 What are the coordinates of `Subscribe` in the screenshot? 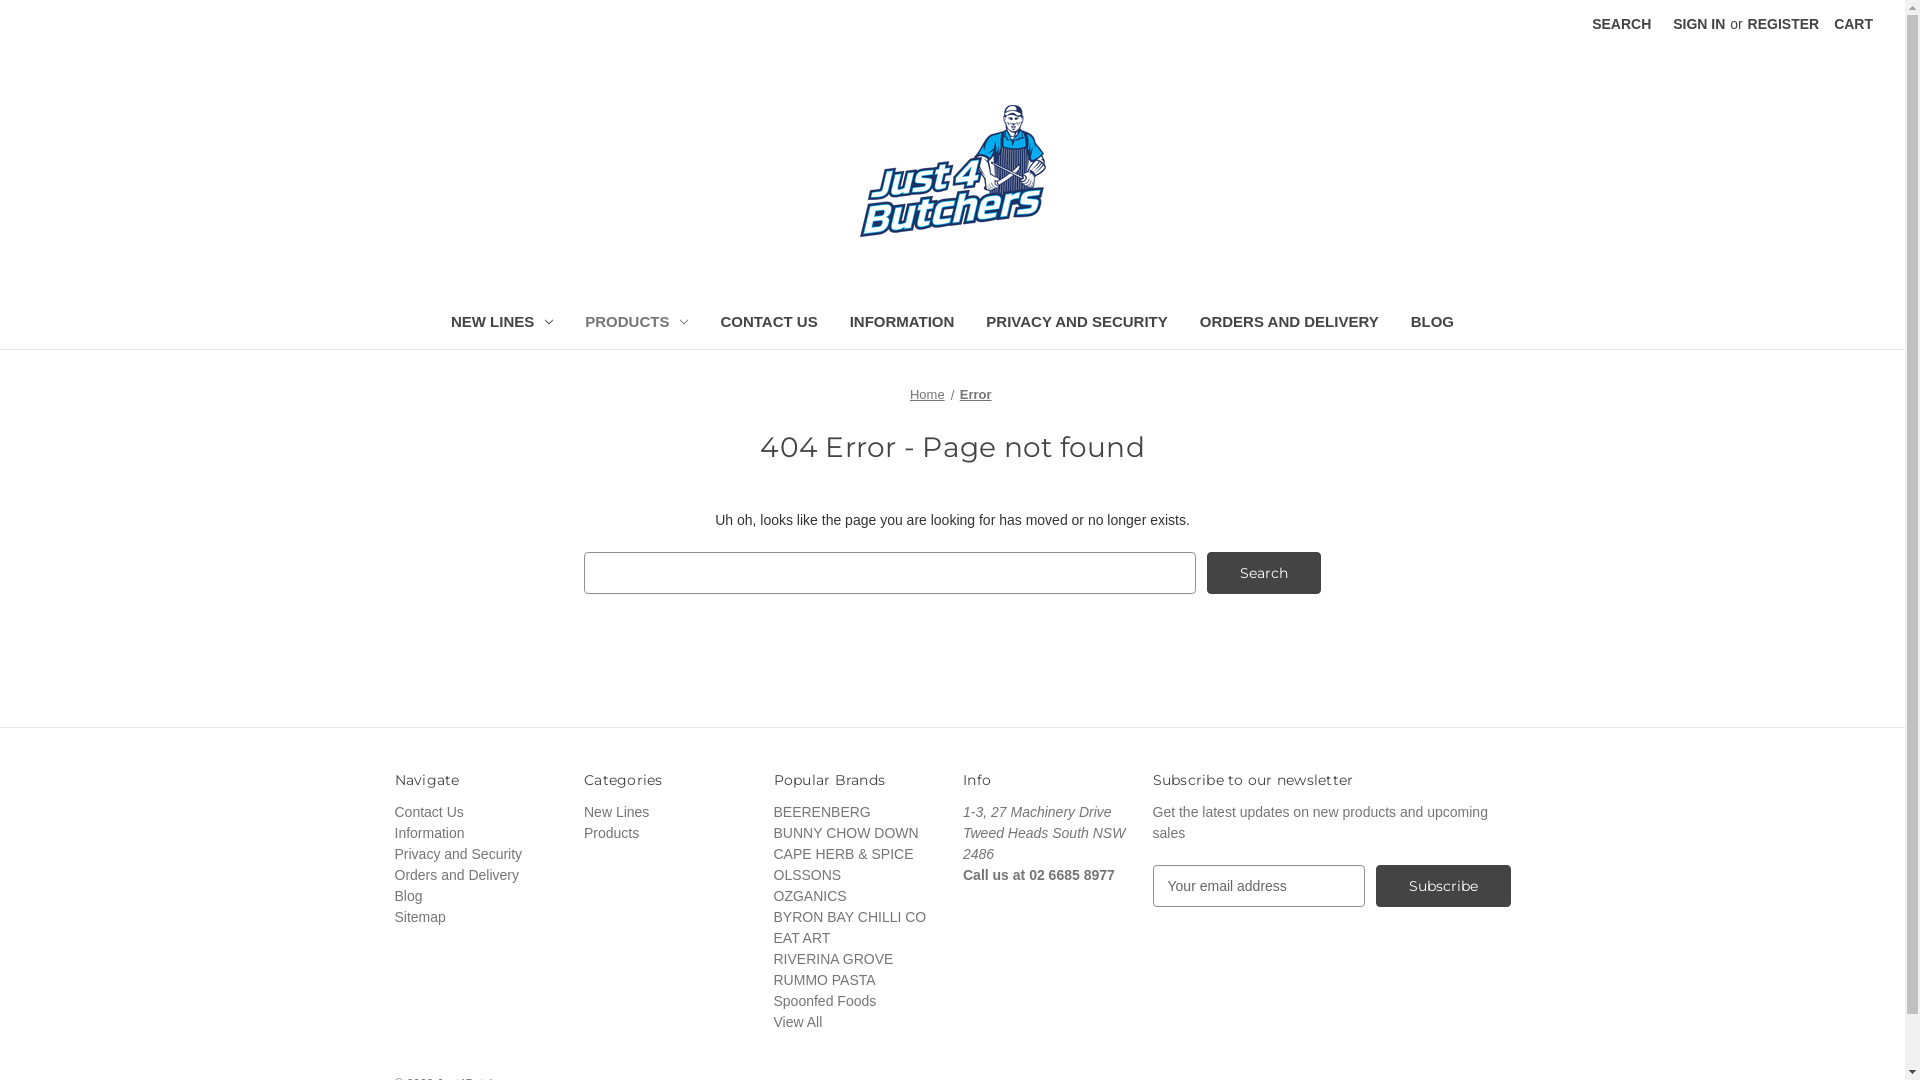 It's located at (1444, 886).